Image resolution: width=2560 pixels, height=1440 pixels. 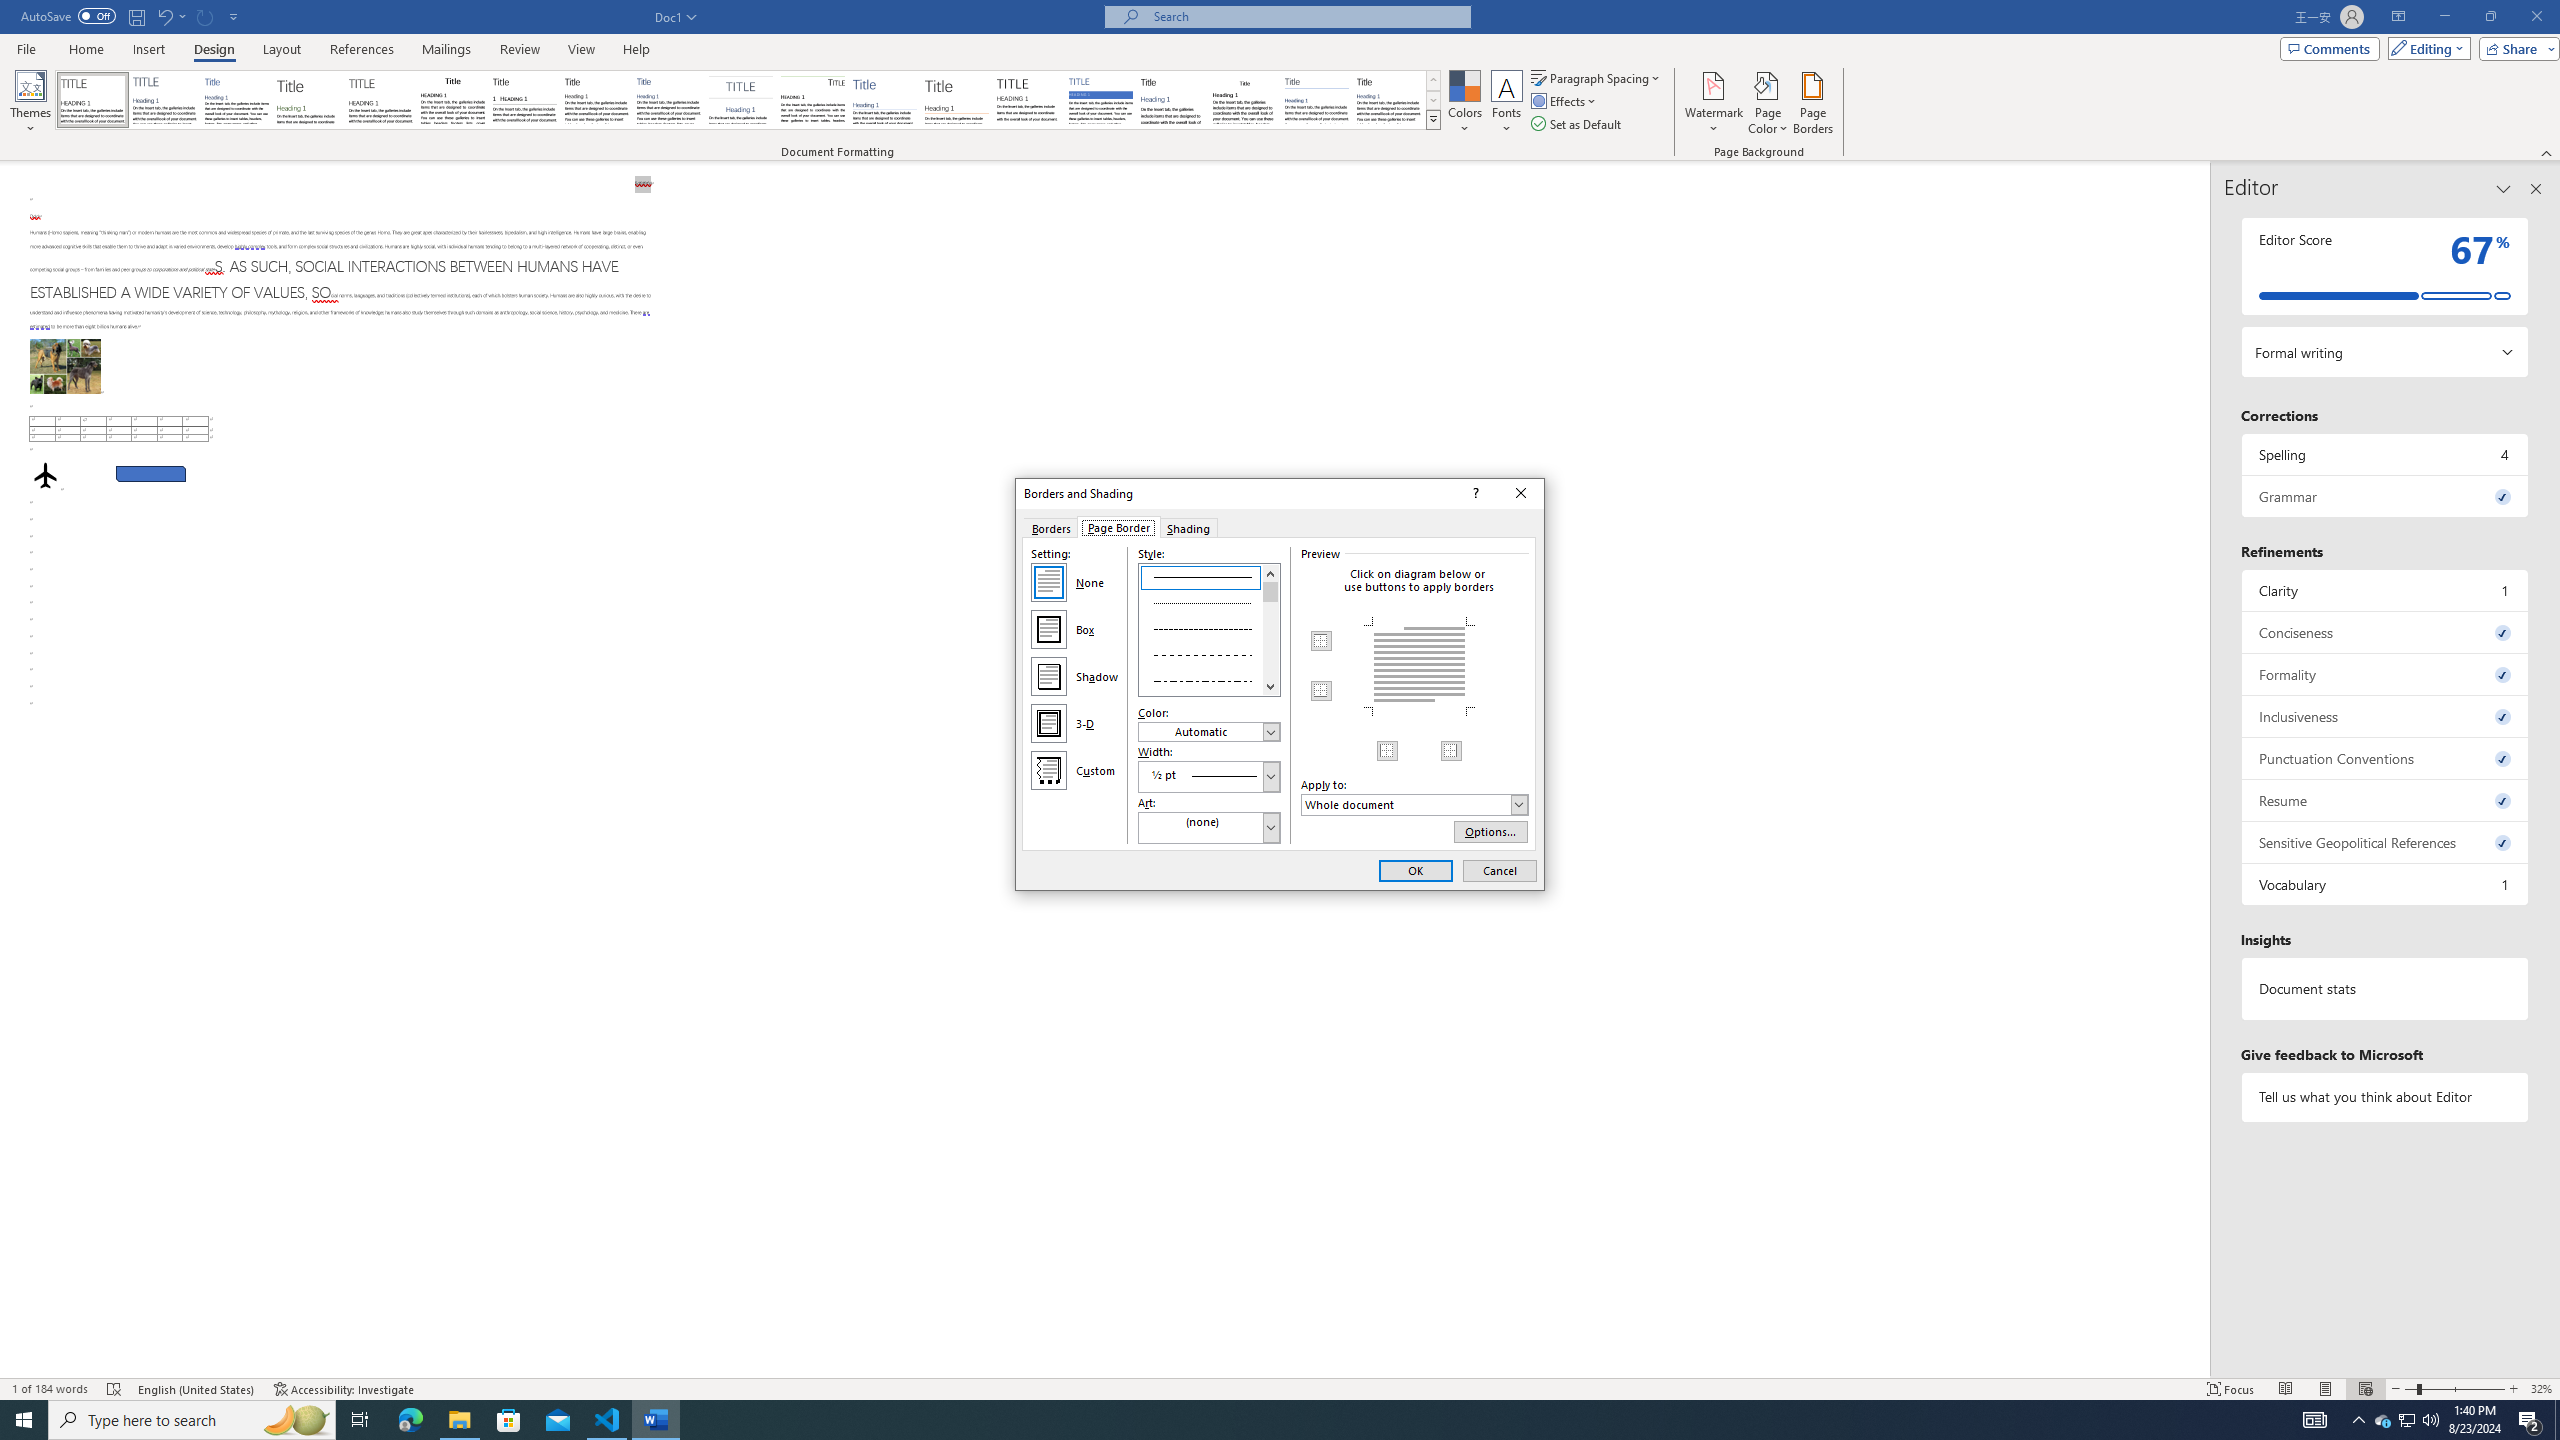 What do you see at coordinates (1271, 686) in the screenshot?
I see `Line down` at bounding box center [1271, 686].